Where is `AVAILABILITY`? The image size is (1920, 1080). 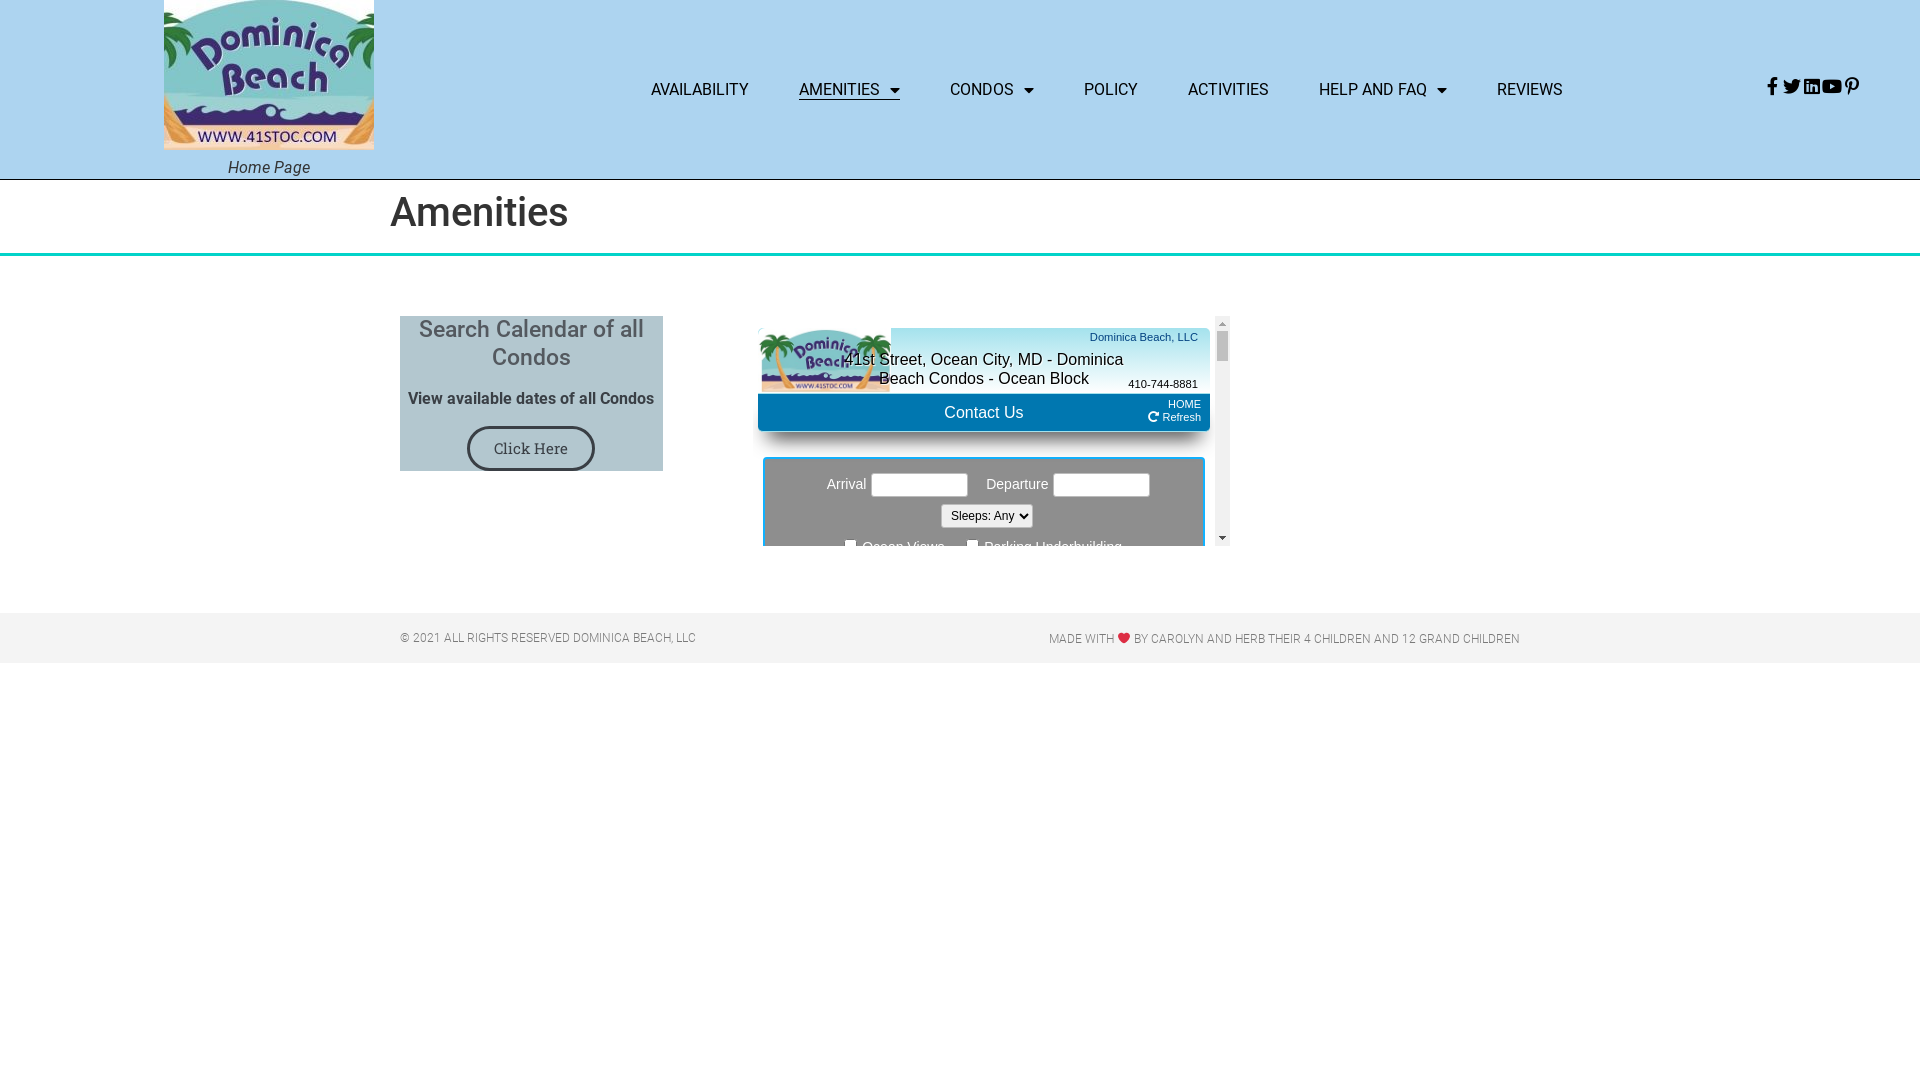
AVAILABILITY is located at coordinates (700, 90).